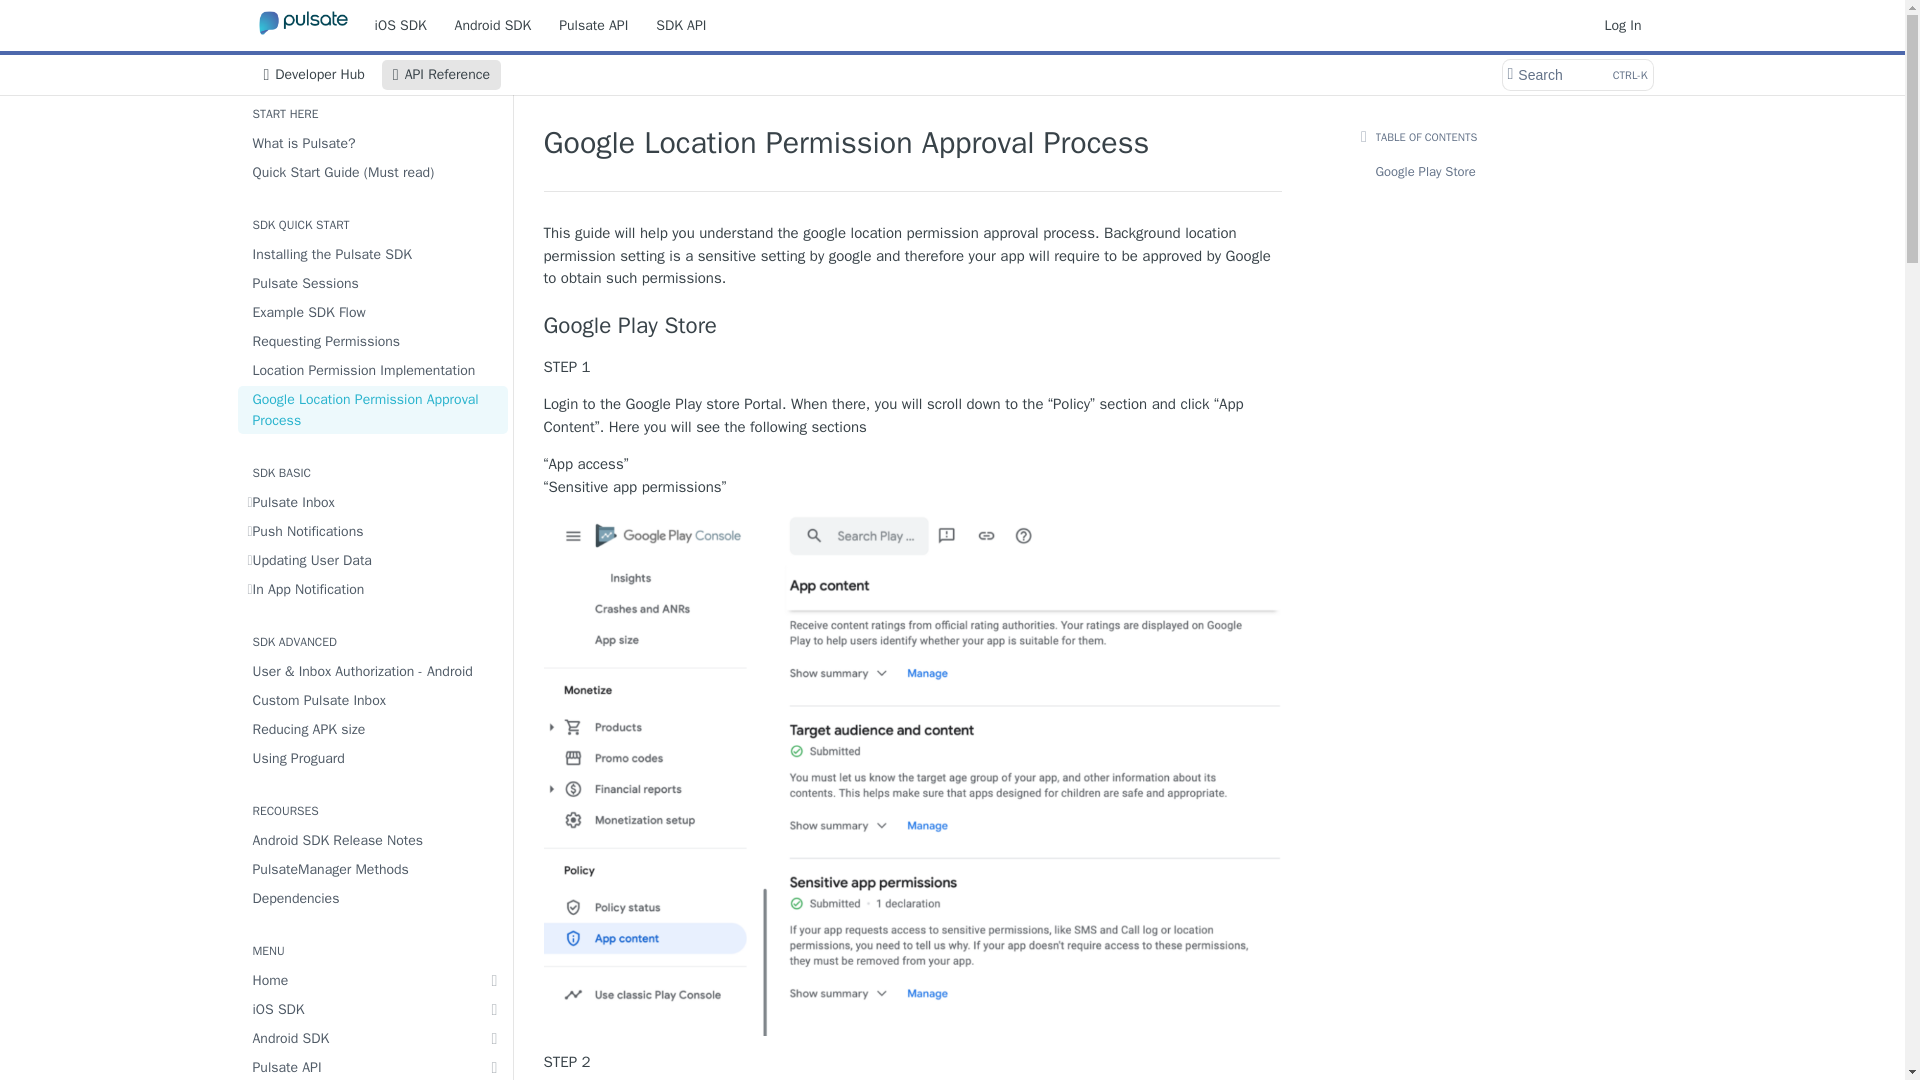 The height and width of the screenshot is (1080, 1920). I want to click on API Reference, so click(442, 74).